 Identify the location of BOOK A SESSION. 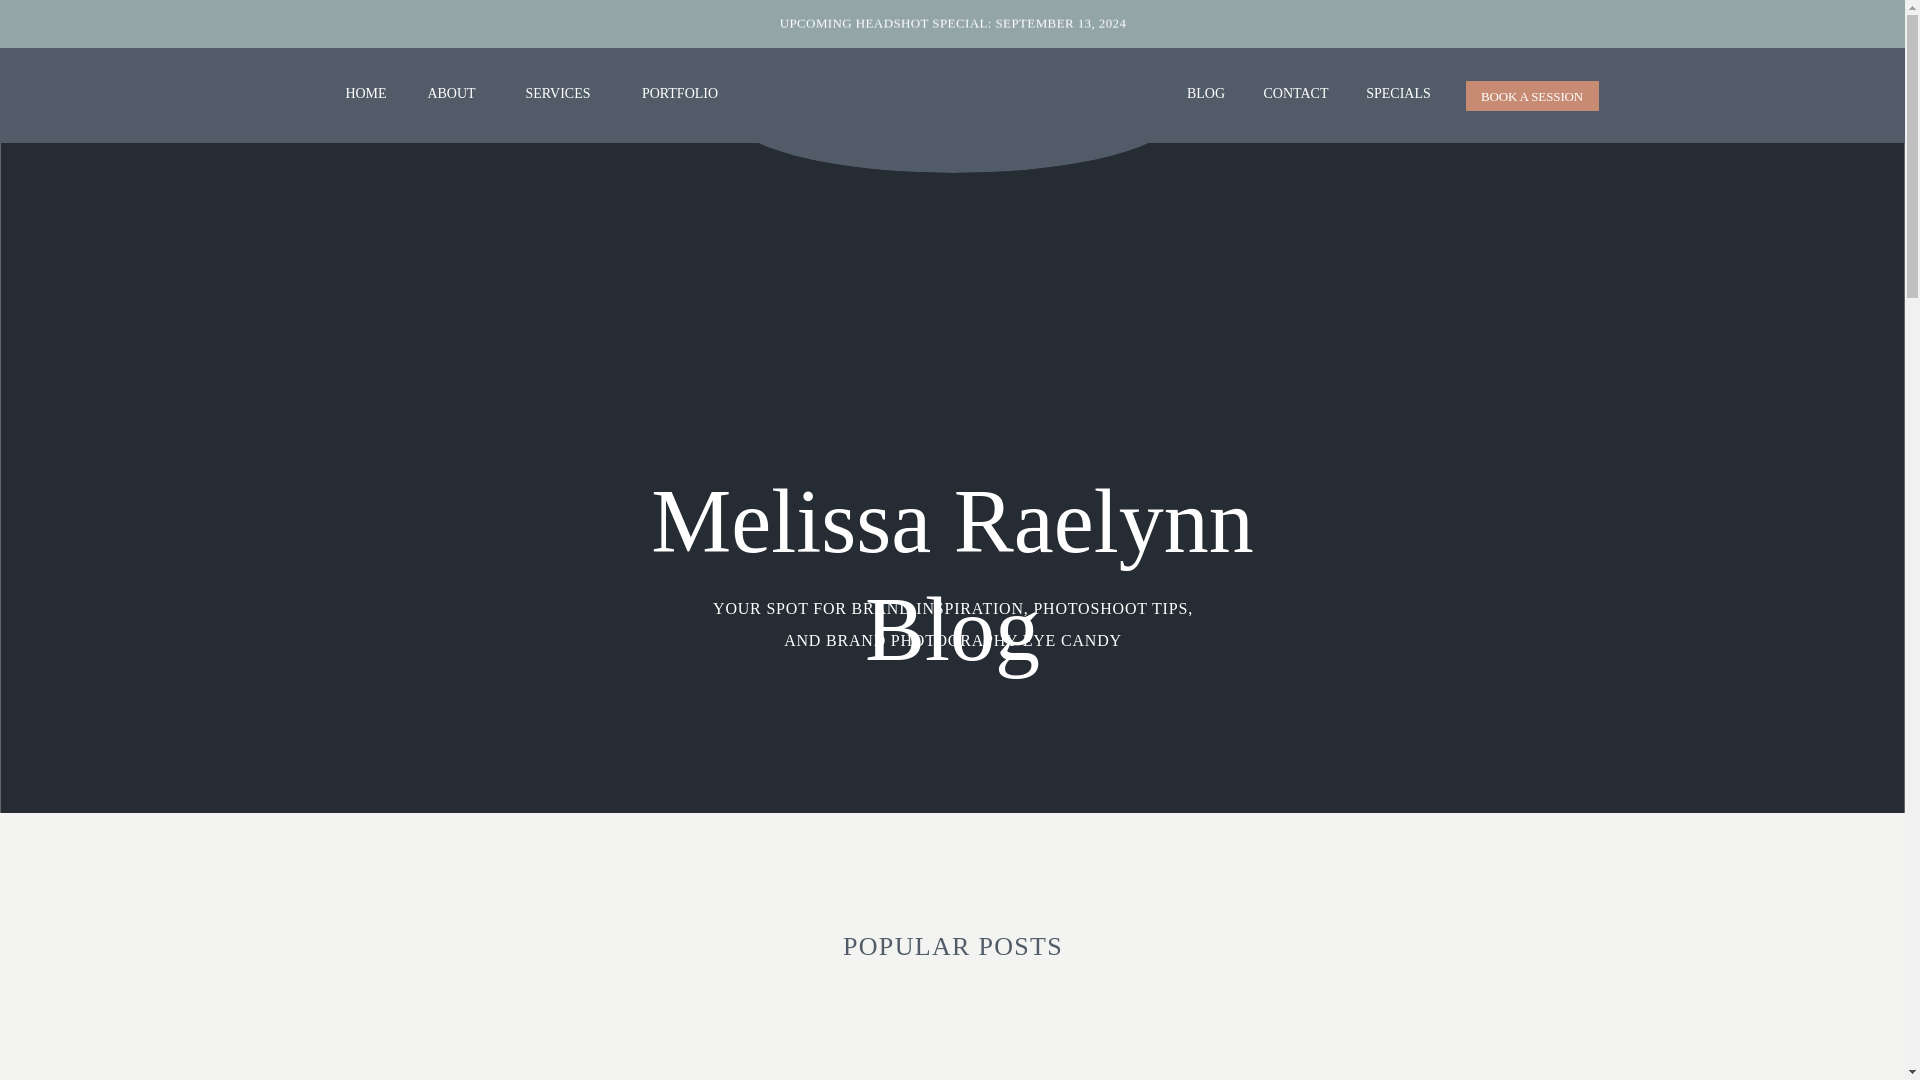
(1532, 96).